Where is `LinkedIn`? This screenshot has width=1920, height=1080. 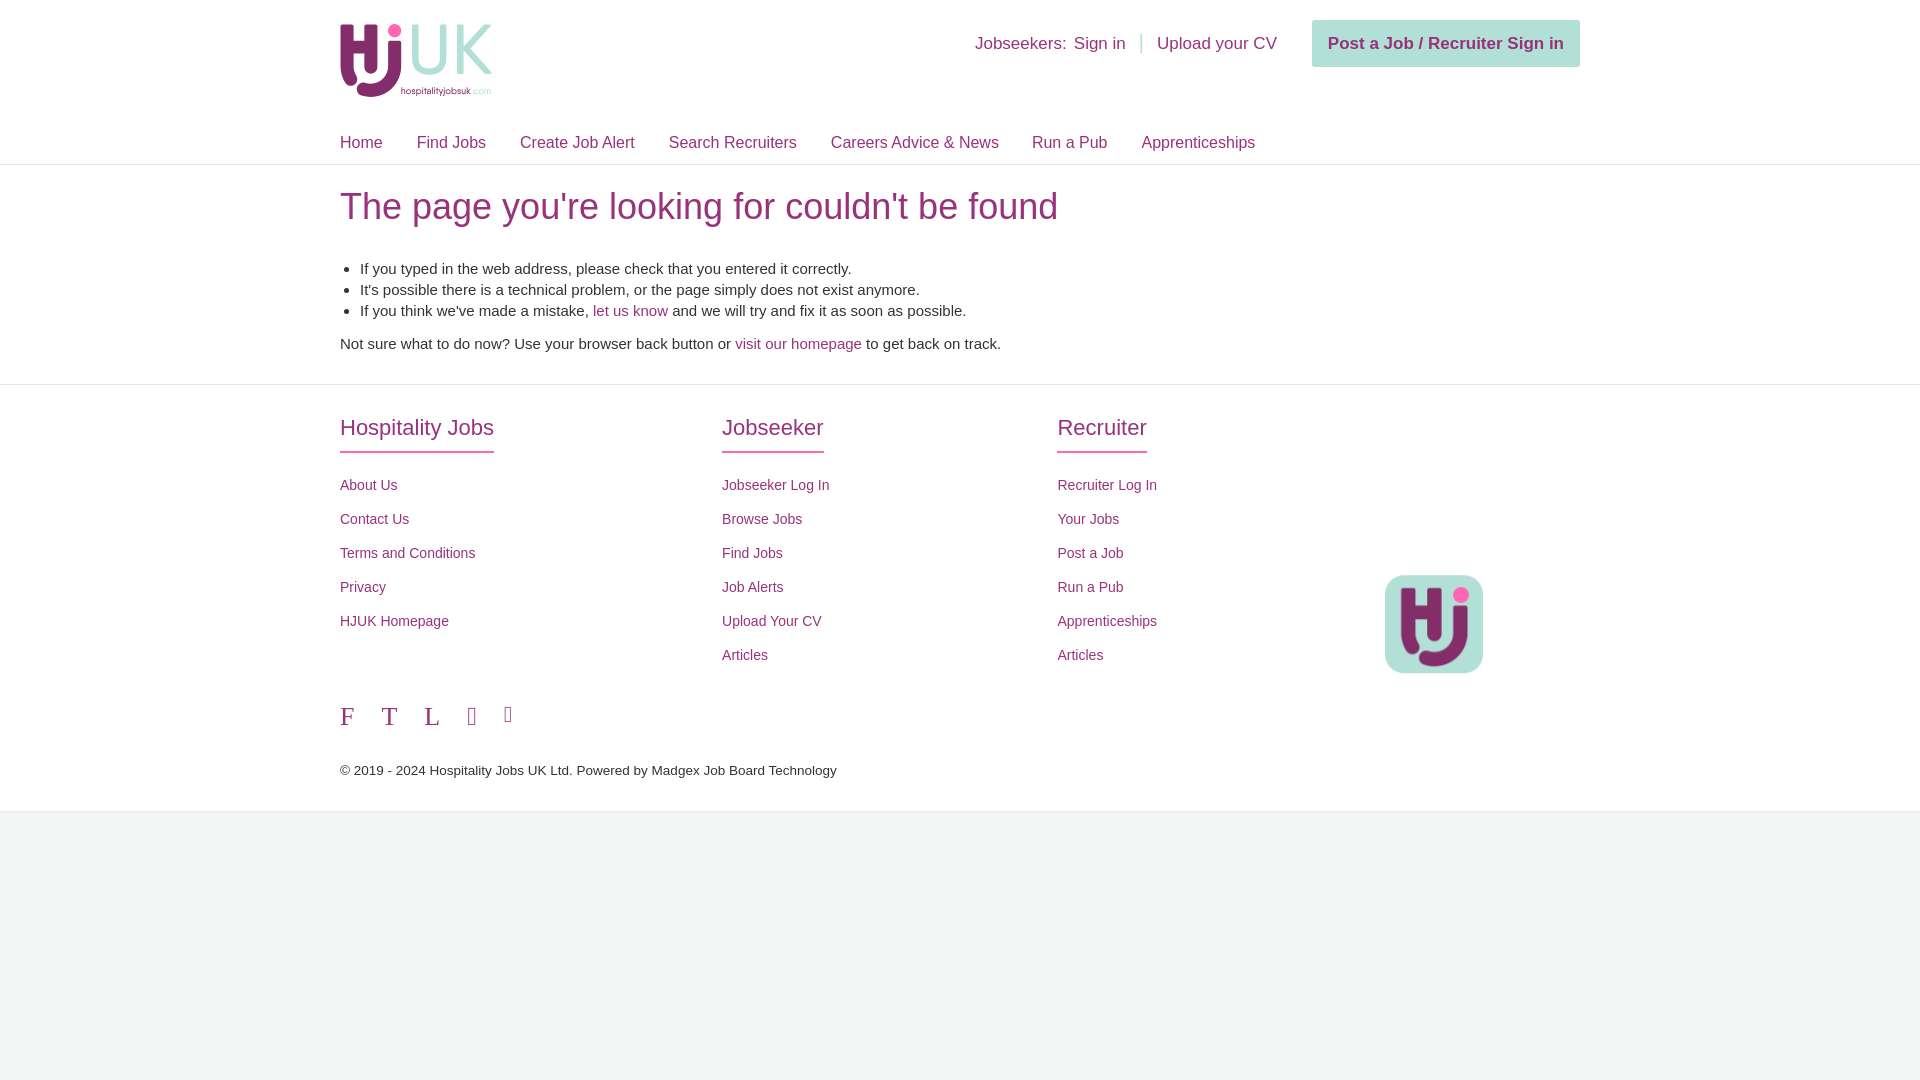
LinkedIn is located at coordinates (432, 717).